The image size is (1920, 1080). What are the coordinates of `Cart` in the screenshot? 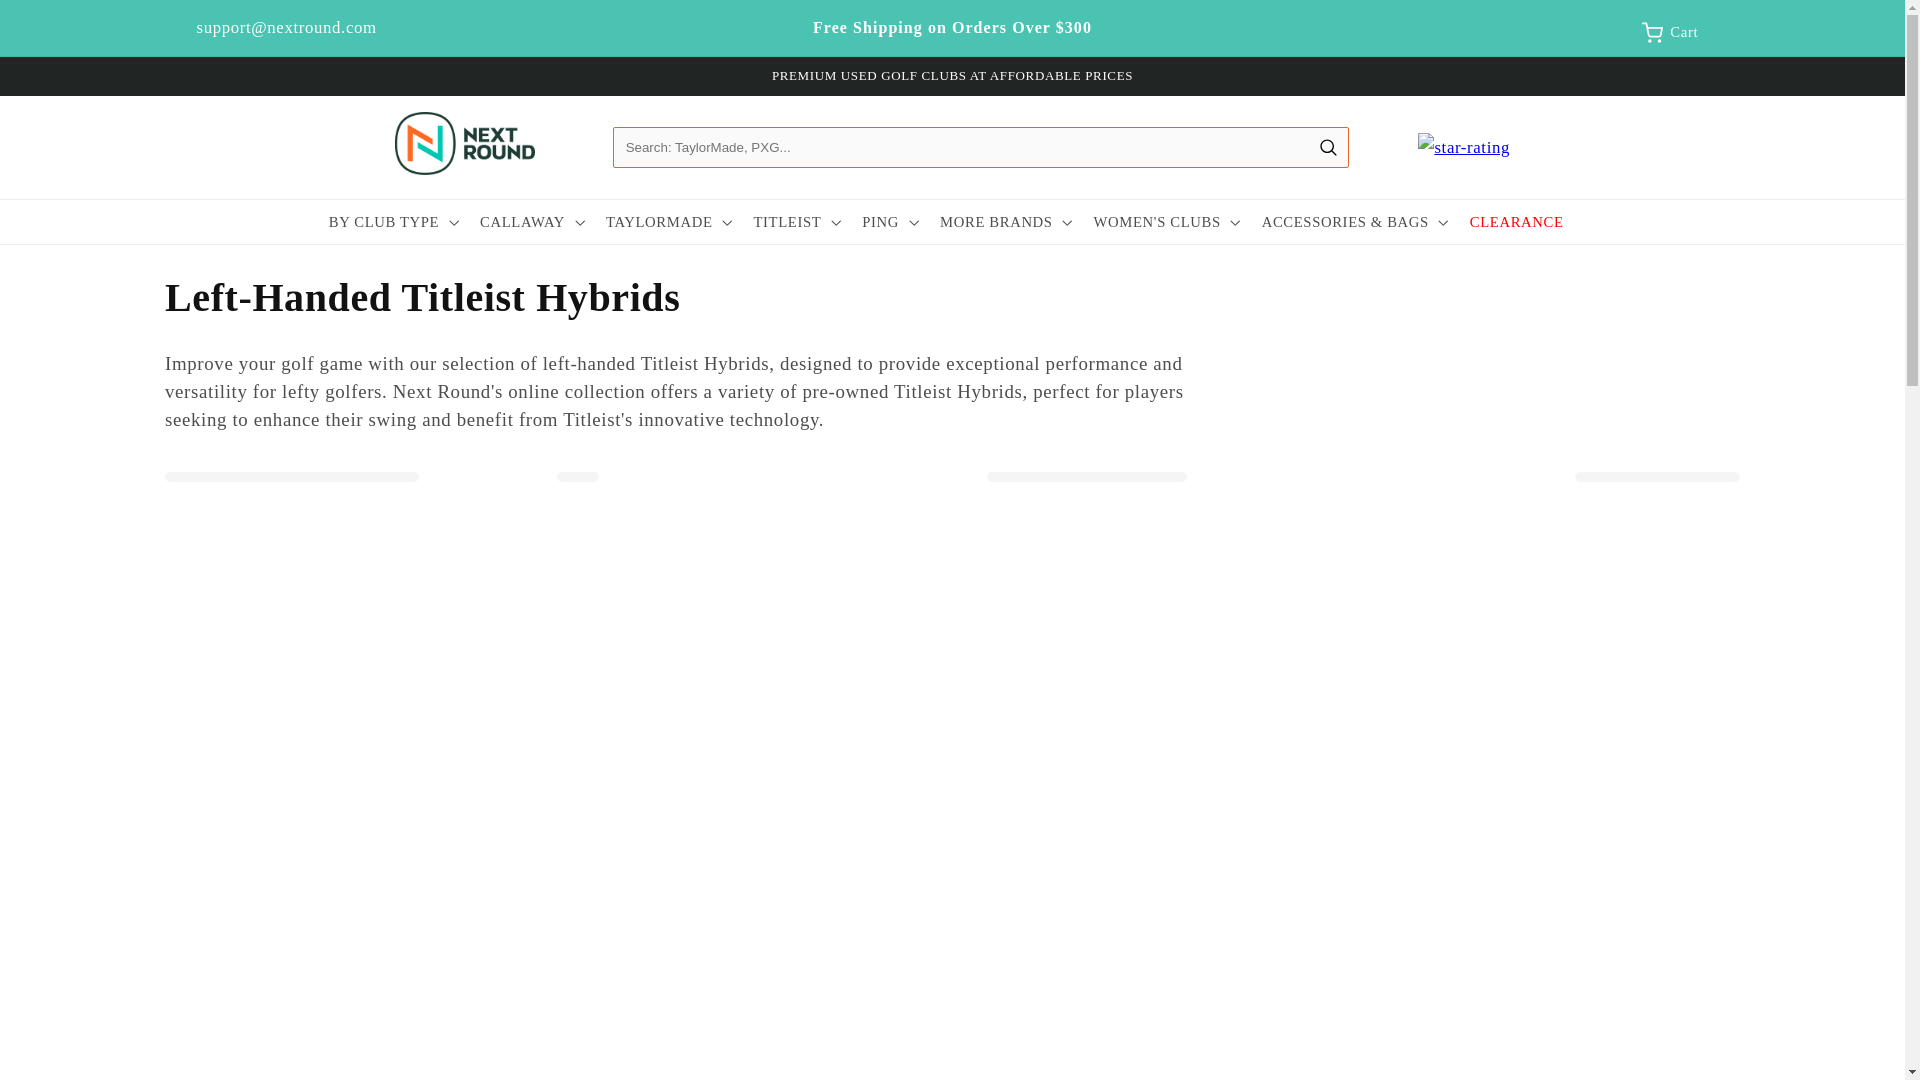 It's located at (1652, 32).